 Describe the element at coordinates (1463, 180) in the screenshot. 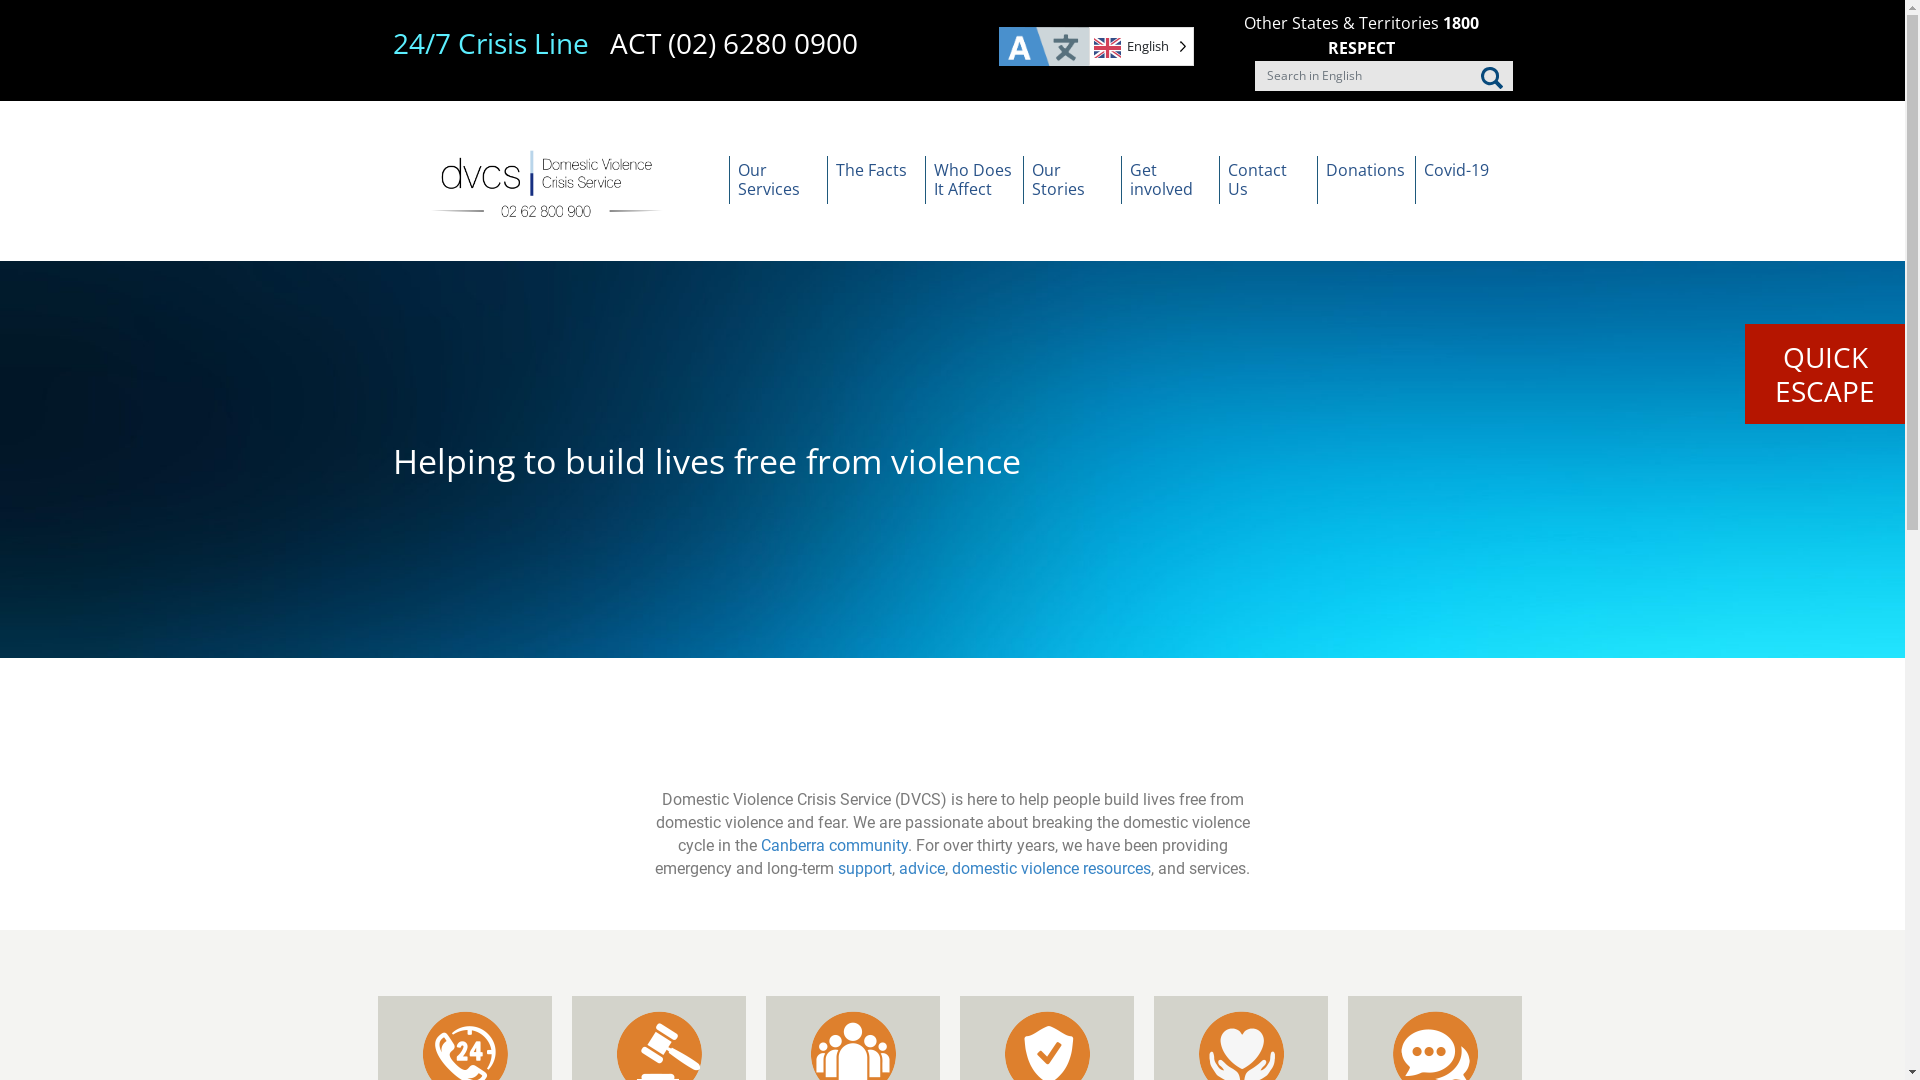

I see `Covid-19` at that location.